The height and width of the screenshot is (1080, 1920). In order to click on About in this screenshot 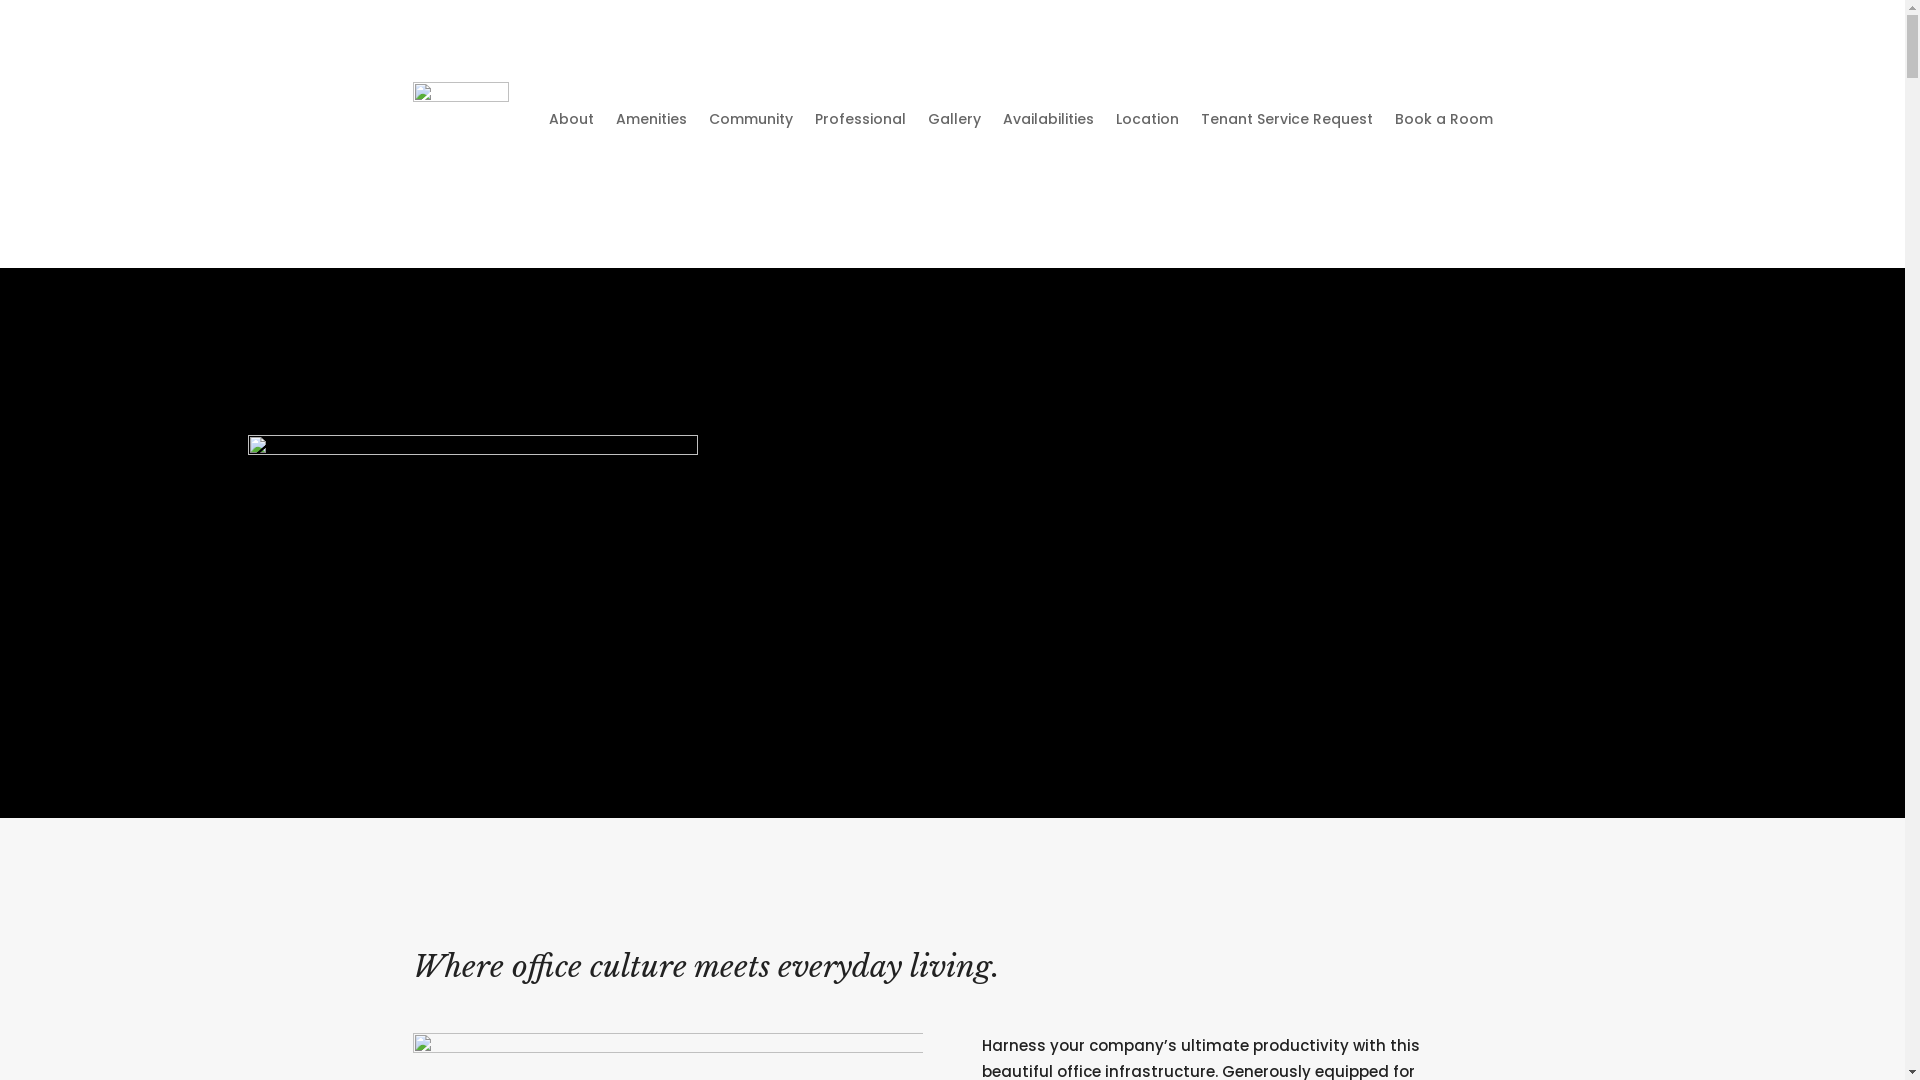, I will do `click(570, 119)`.